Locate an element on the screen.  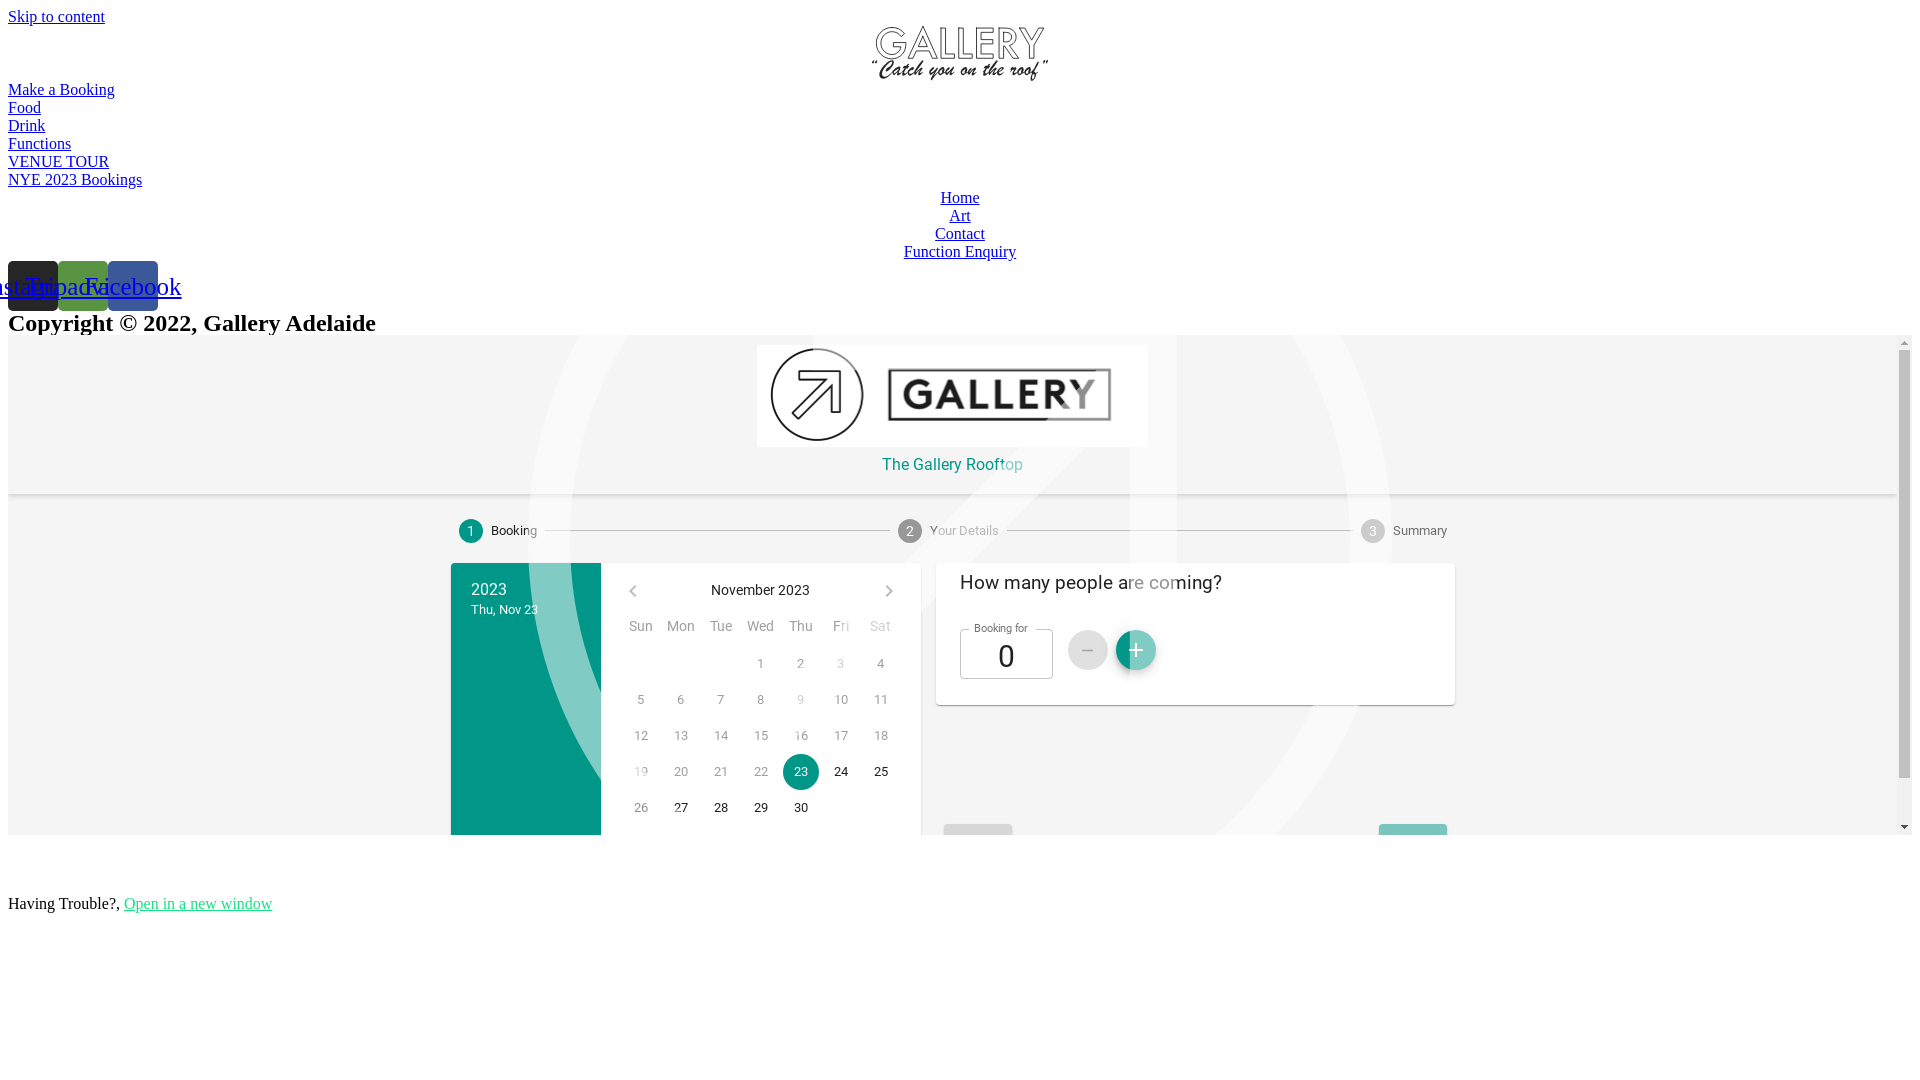
NYE 2023 Bookings is located at coordinates (75, 180).